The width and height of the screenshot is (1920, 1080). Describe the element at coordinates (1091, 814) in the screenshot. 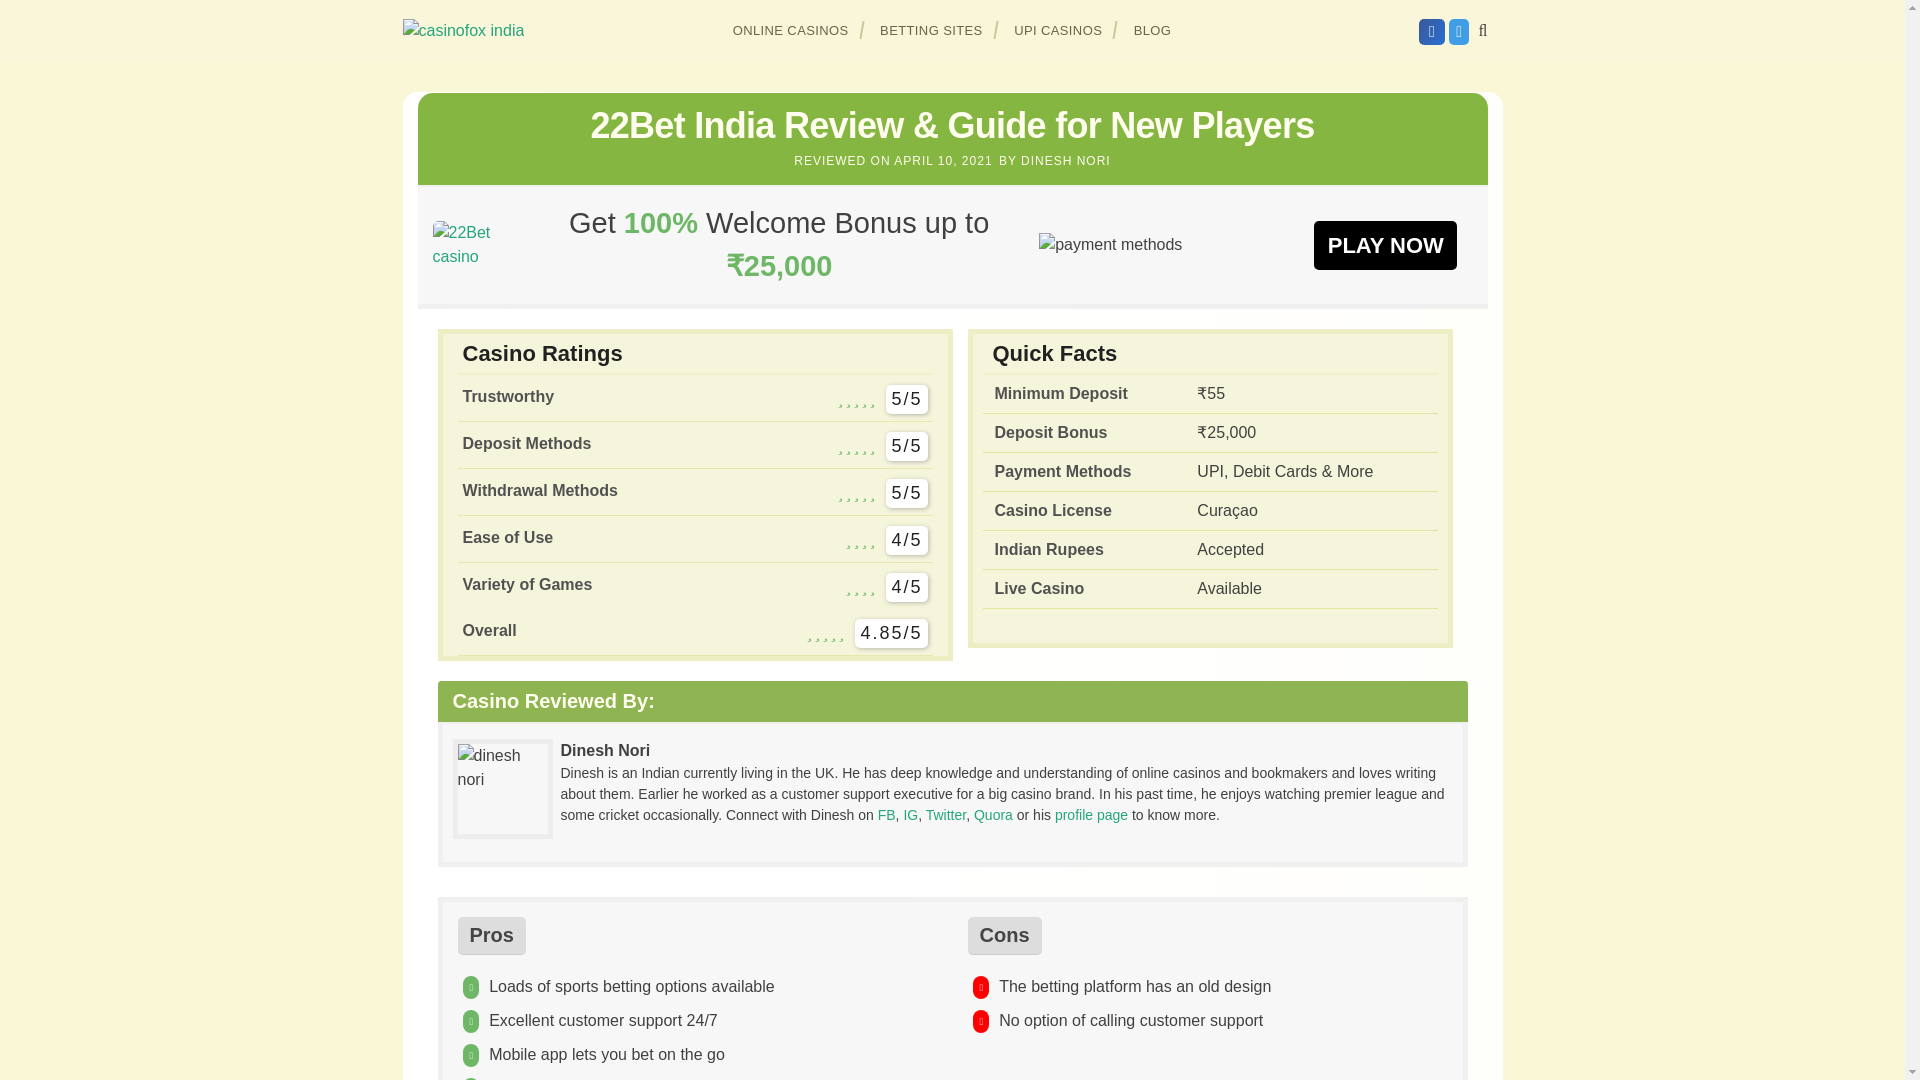

I see `profile page` at that location.